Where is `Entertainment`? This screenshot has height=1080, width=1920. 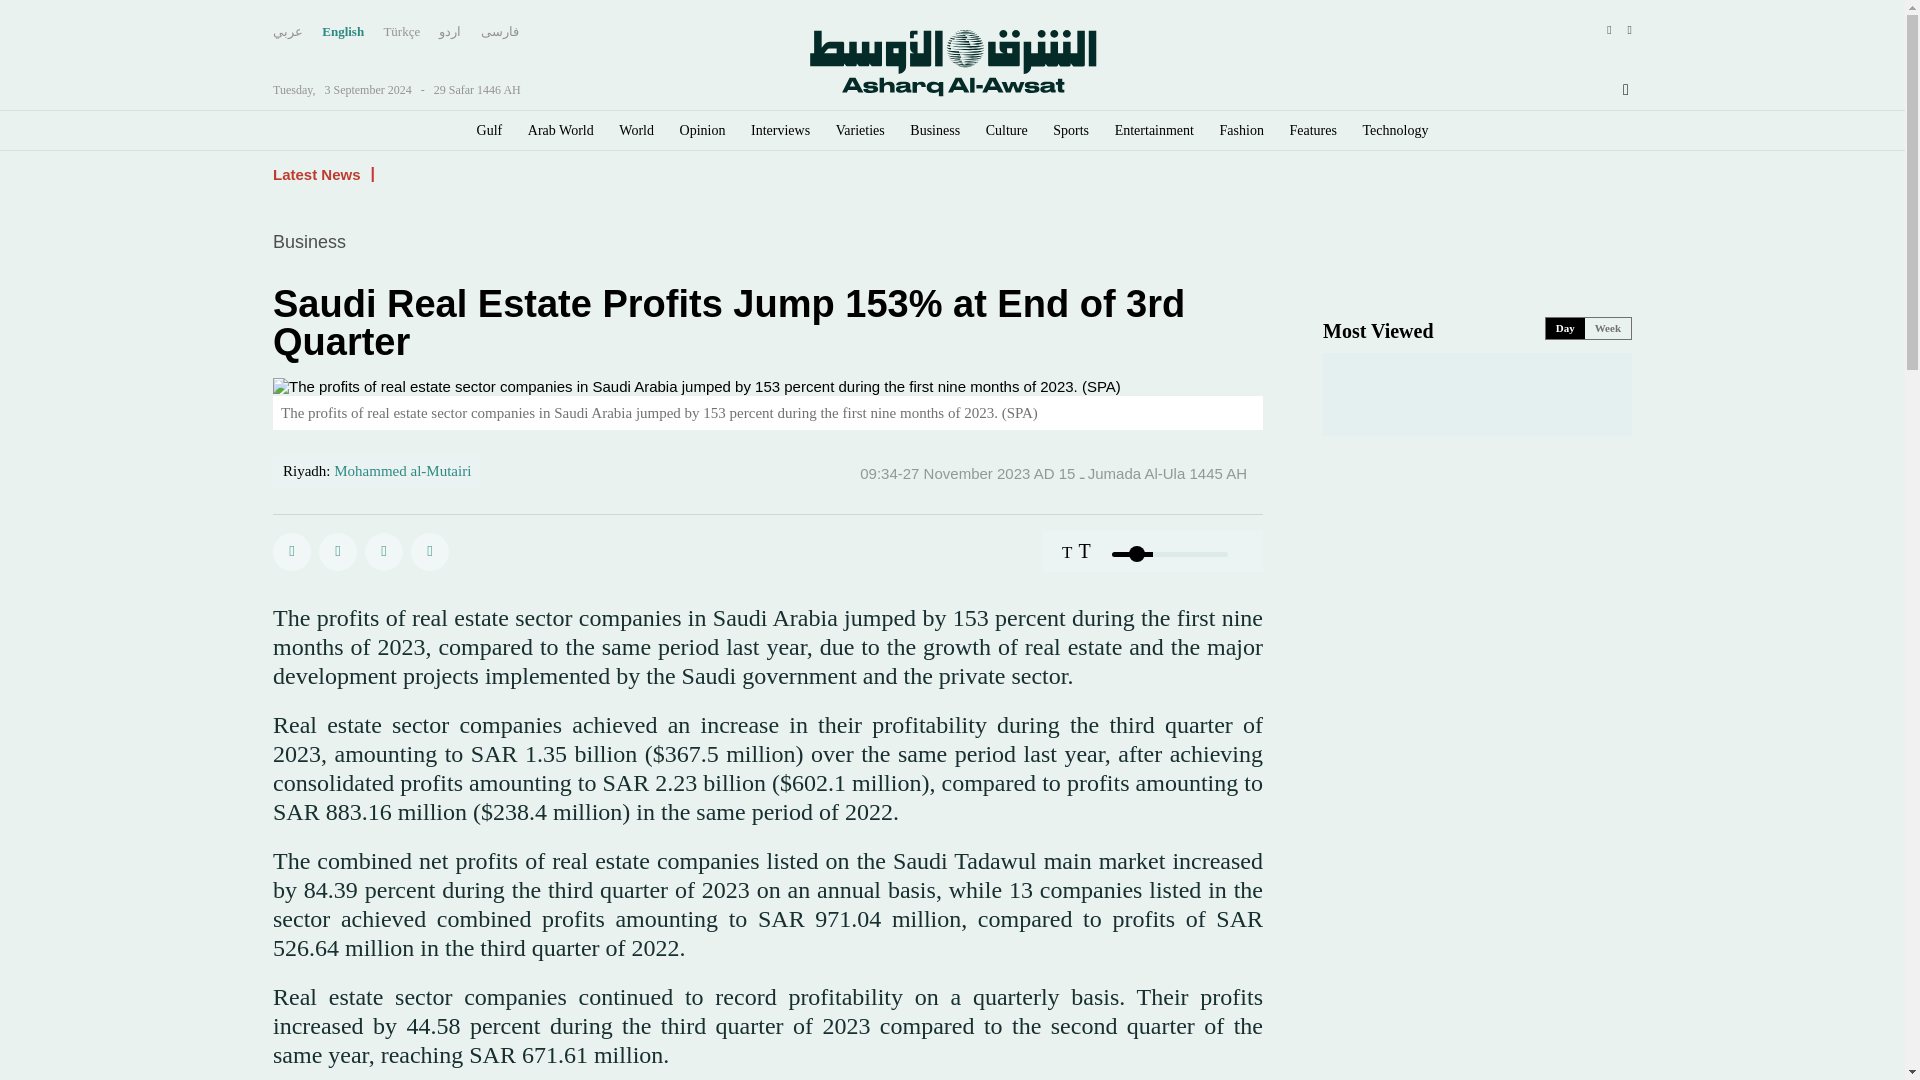
Entertainment is located at coordinates (1154, 131).